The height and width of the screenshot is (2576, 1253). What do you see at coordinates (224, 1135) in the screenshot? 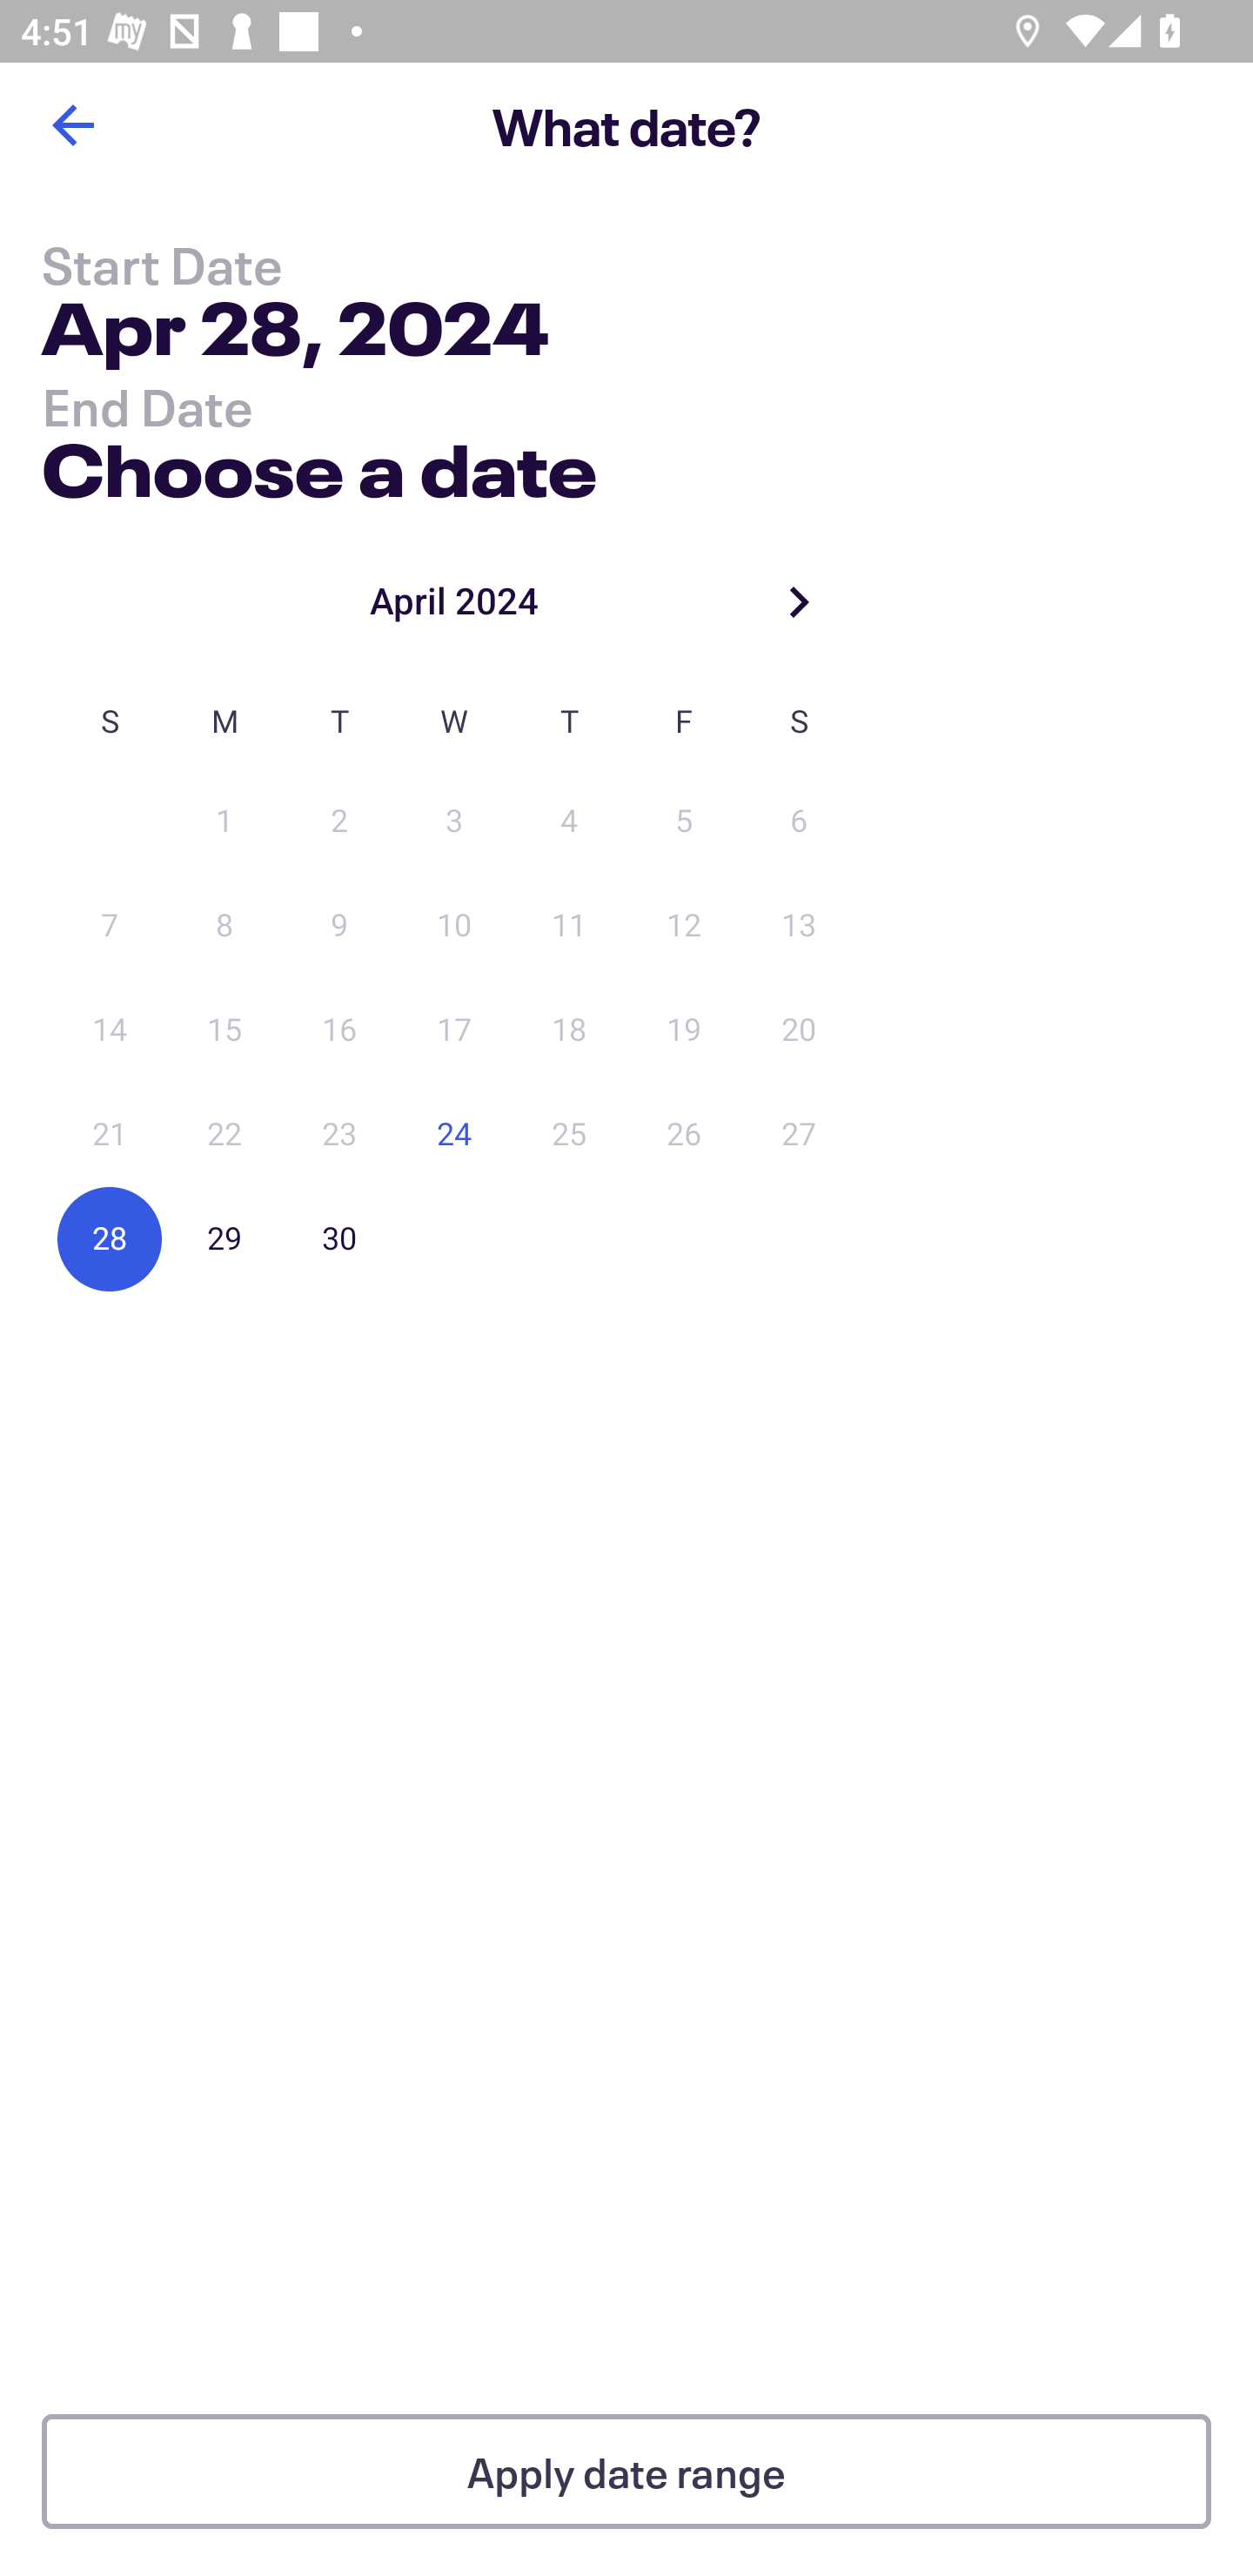
I see `22 22 April 2024` at bounding box center [224, 1135].